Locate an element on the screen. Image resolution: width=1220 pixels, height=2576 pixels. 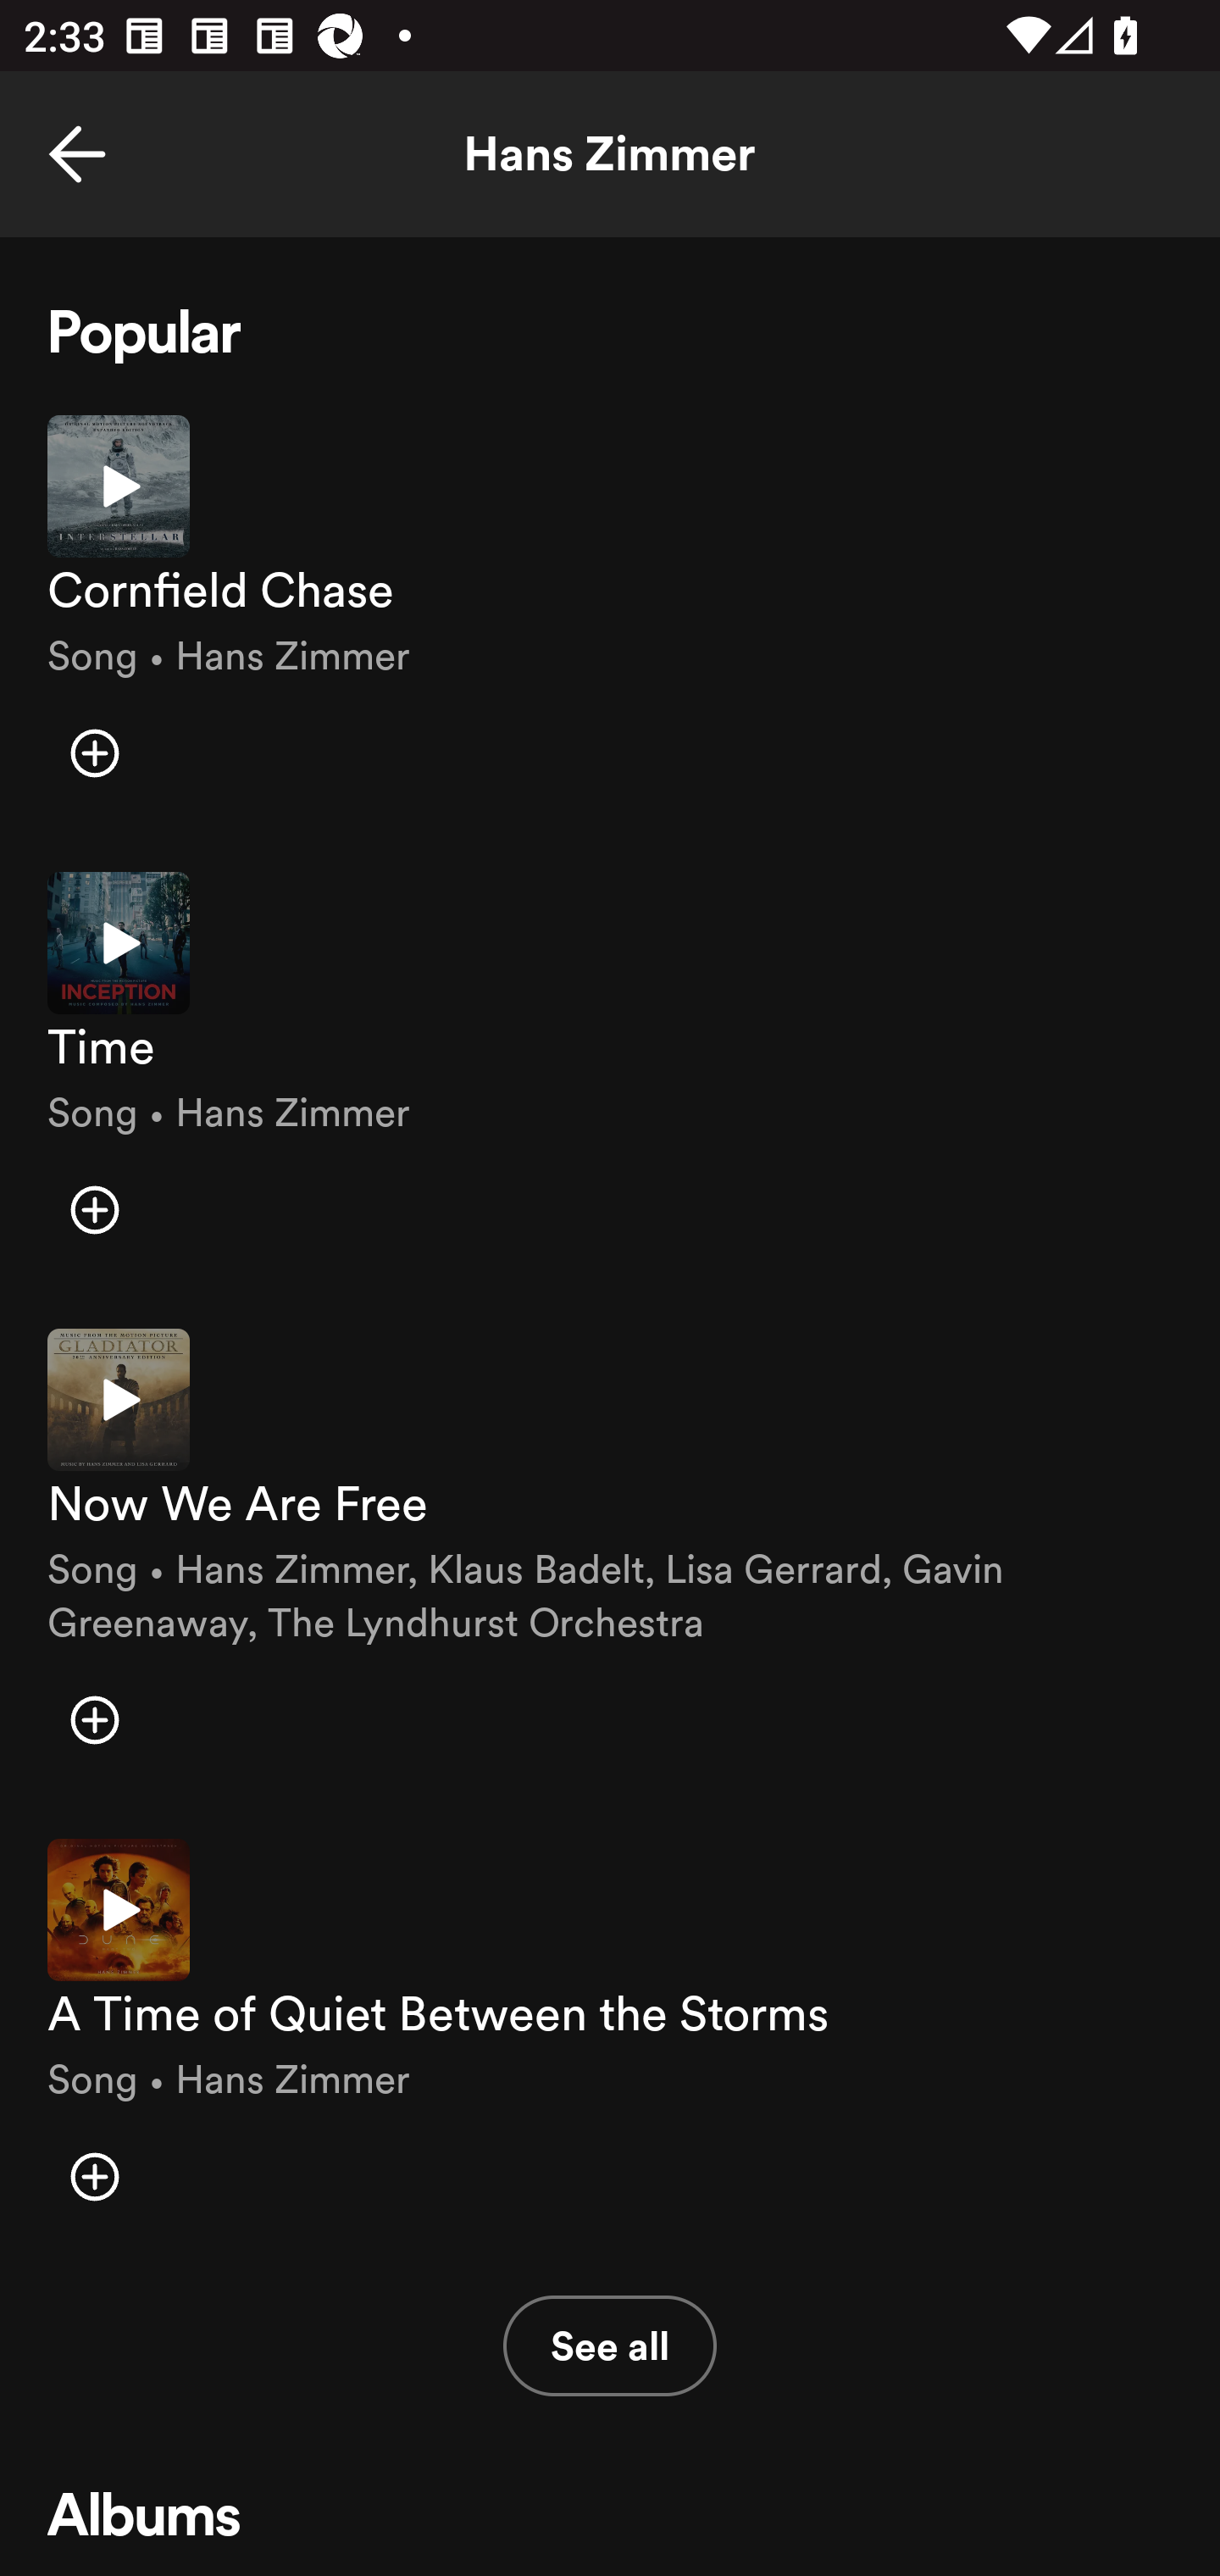
Add item is located at coordinates (94, 2176).